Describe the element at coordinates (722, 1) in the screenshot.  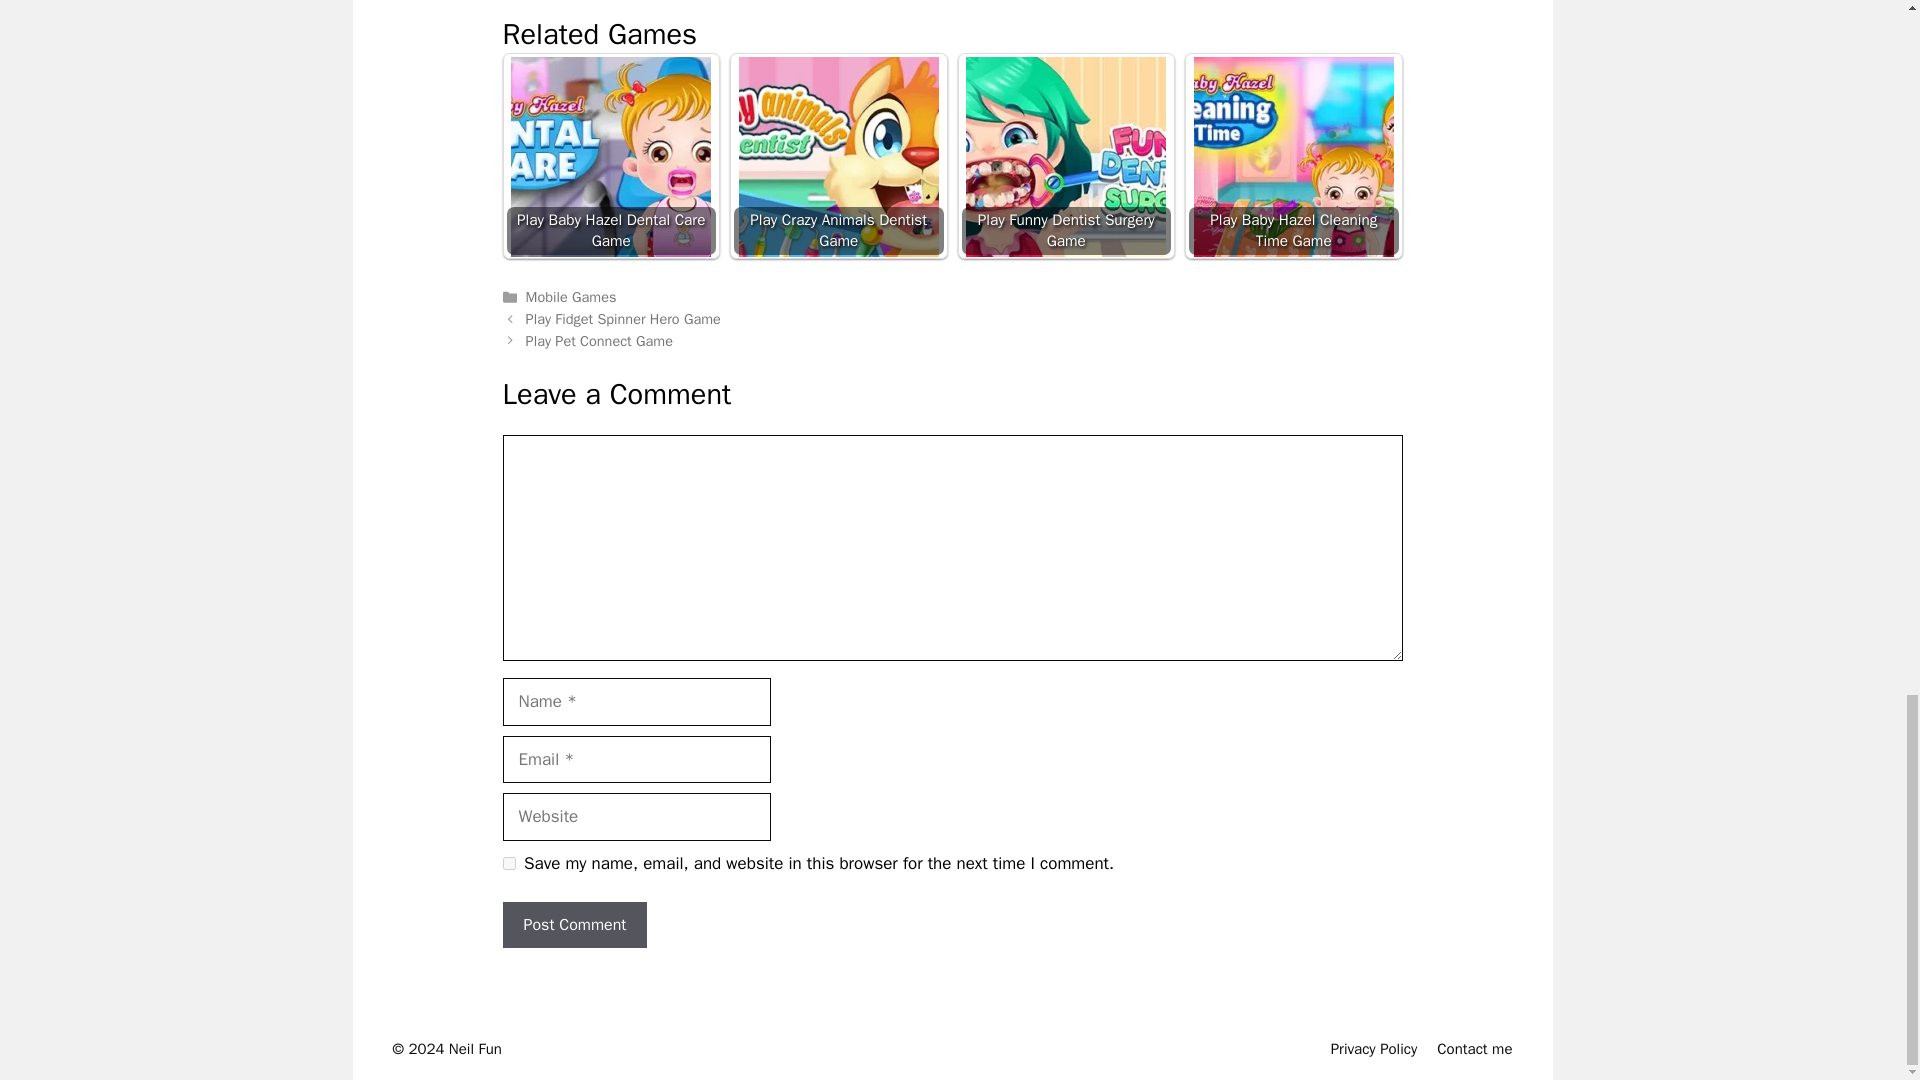
I see `Copy Link` at that location.